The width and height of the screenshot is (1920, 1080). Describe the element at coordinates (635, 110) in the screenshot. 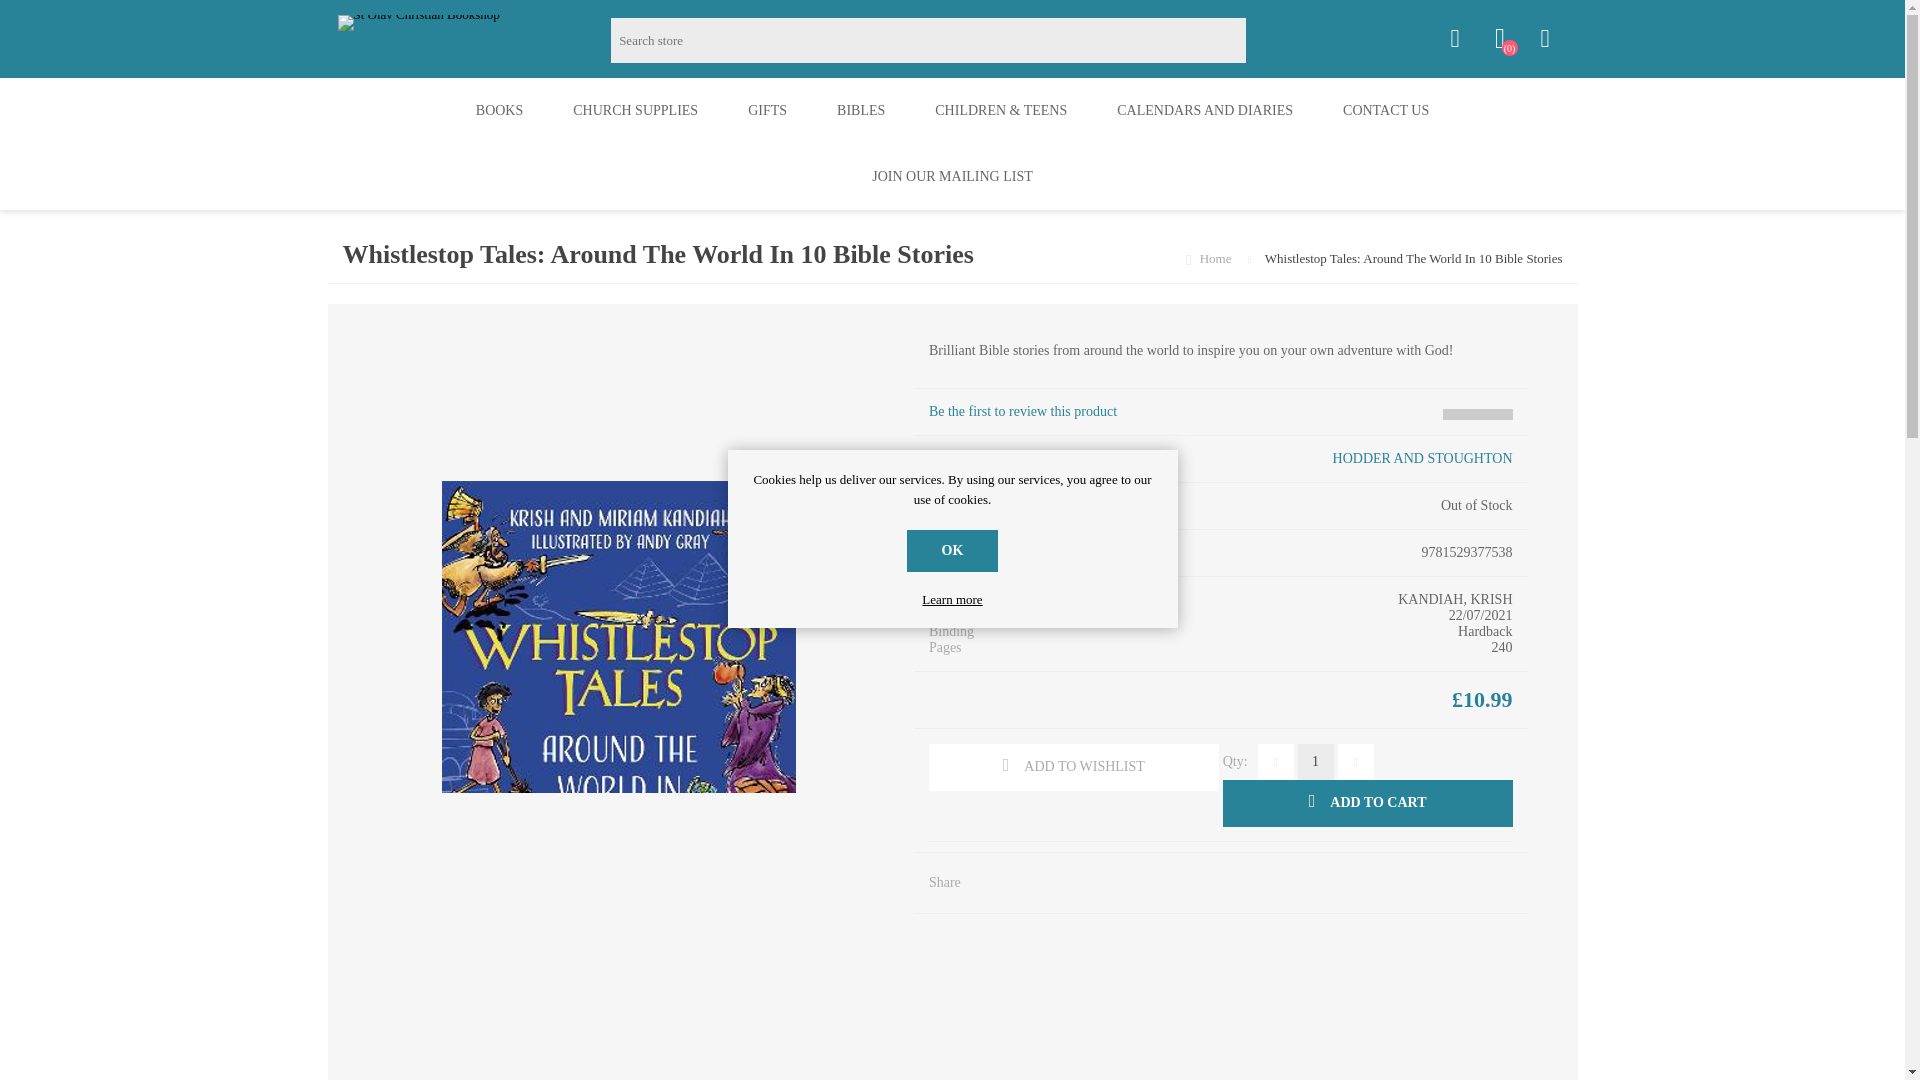

I see `CHURCH SUPPLIES` at that location.